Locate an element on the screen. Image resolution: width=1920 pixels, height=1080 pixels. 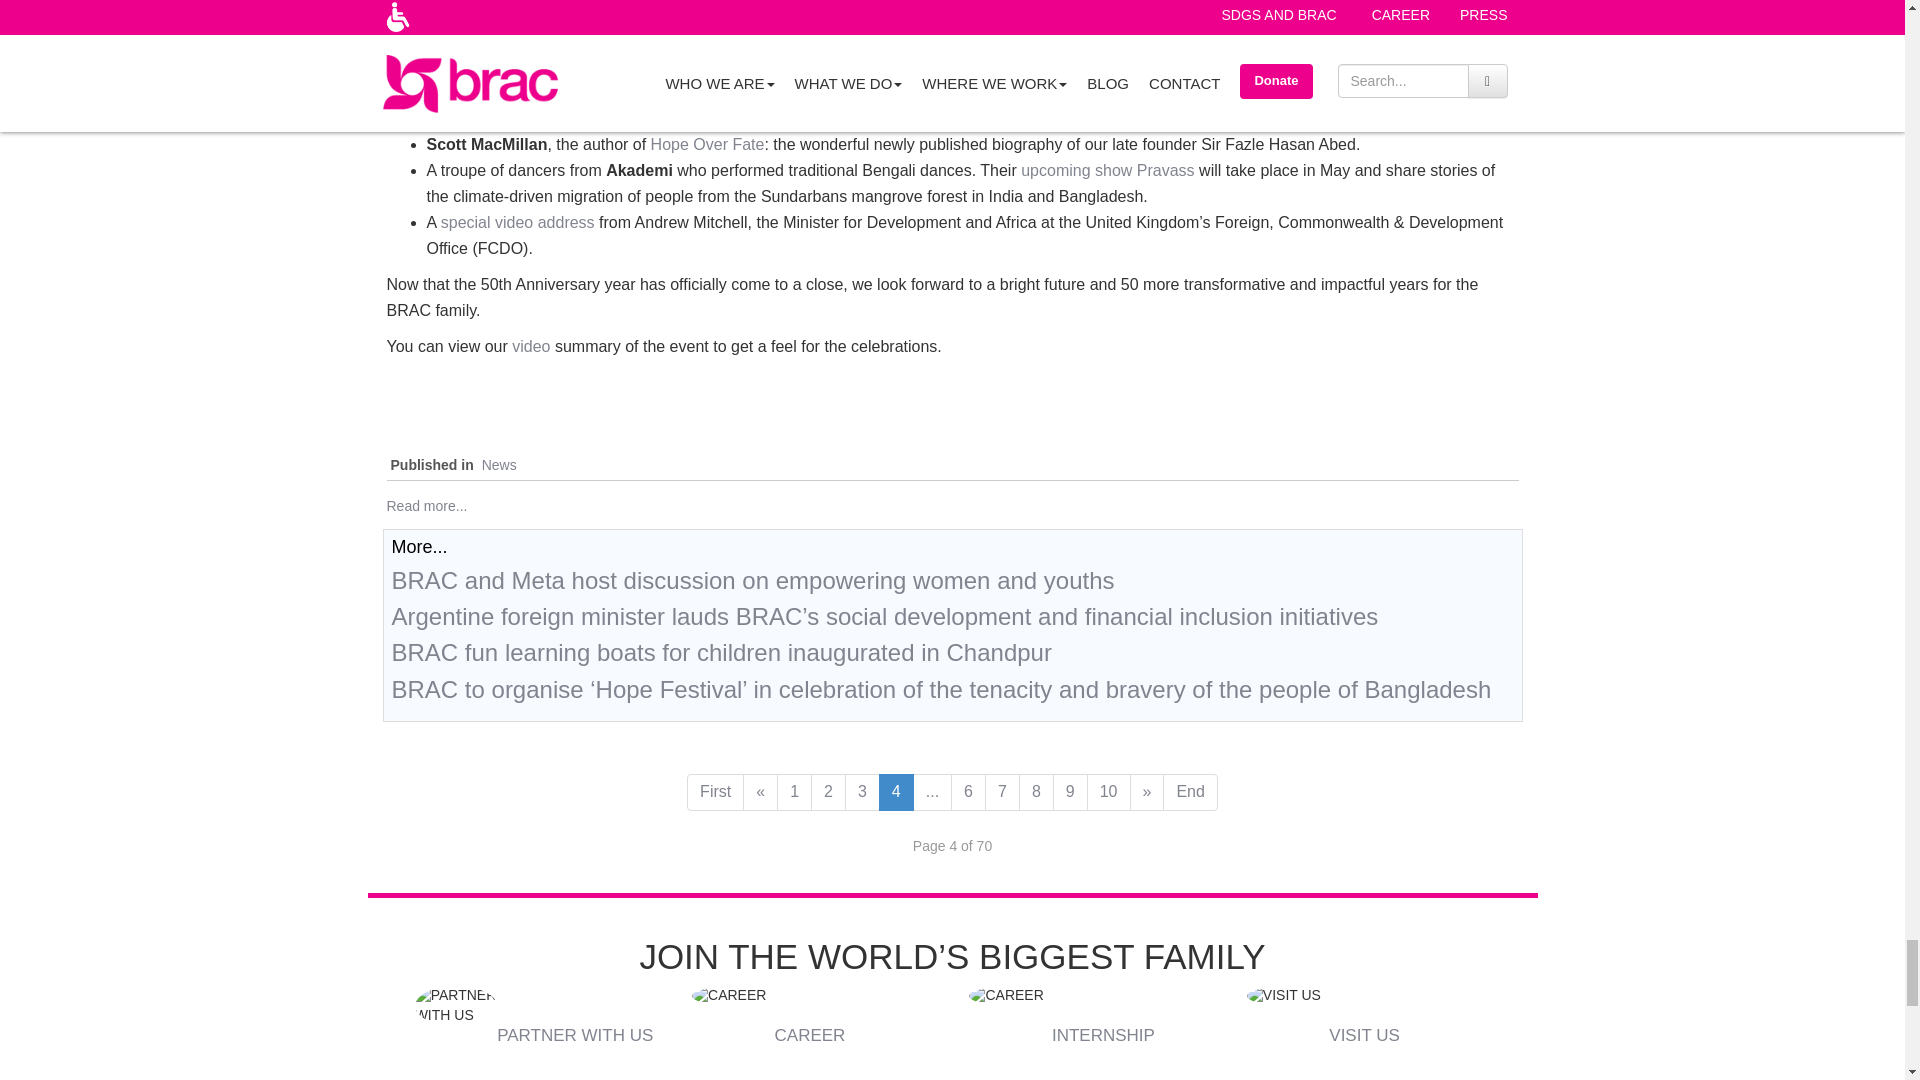
10 is located at coordinates (1108, 792).